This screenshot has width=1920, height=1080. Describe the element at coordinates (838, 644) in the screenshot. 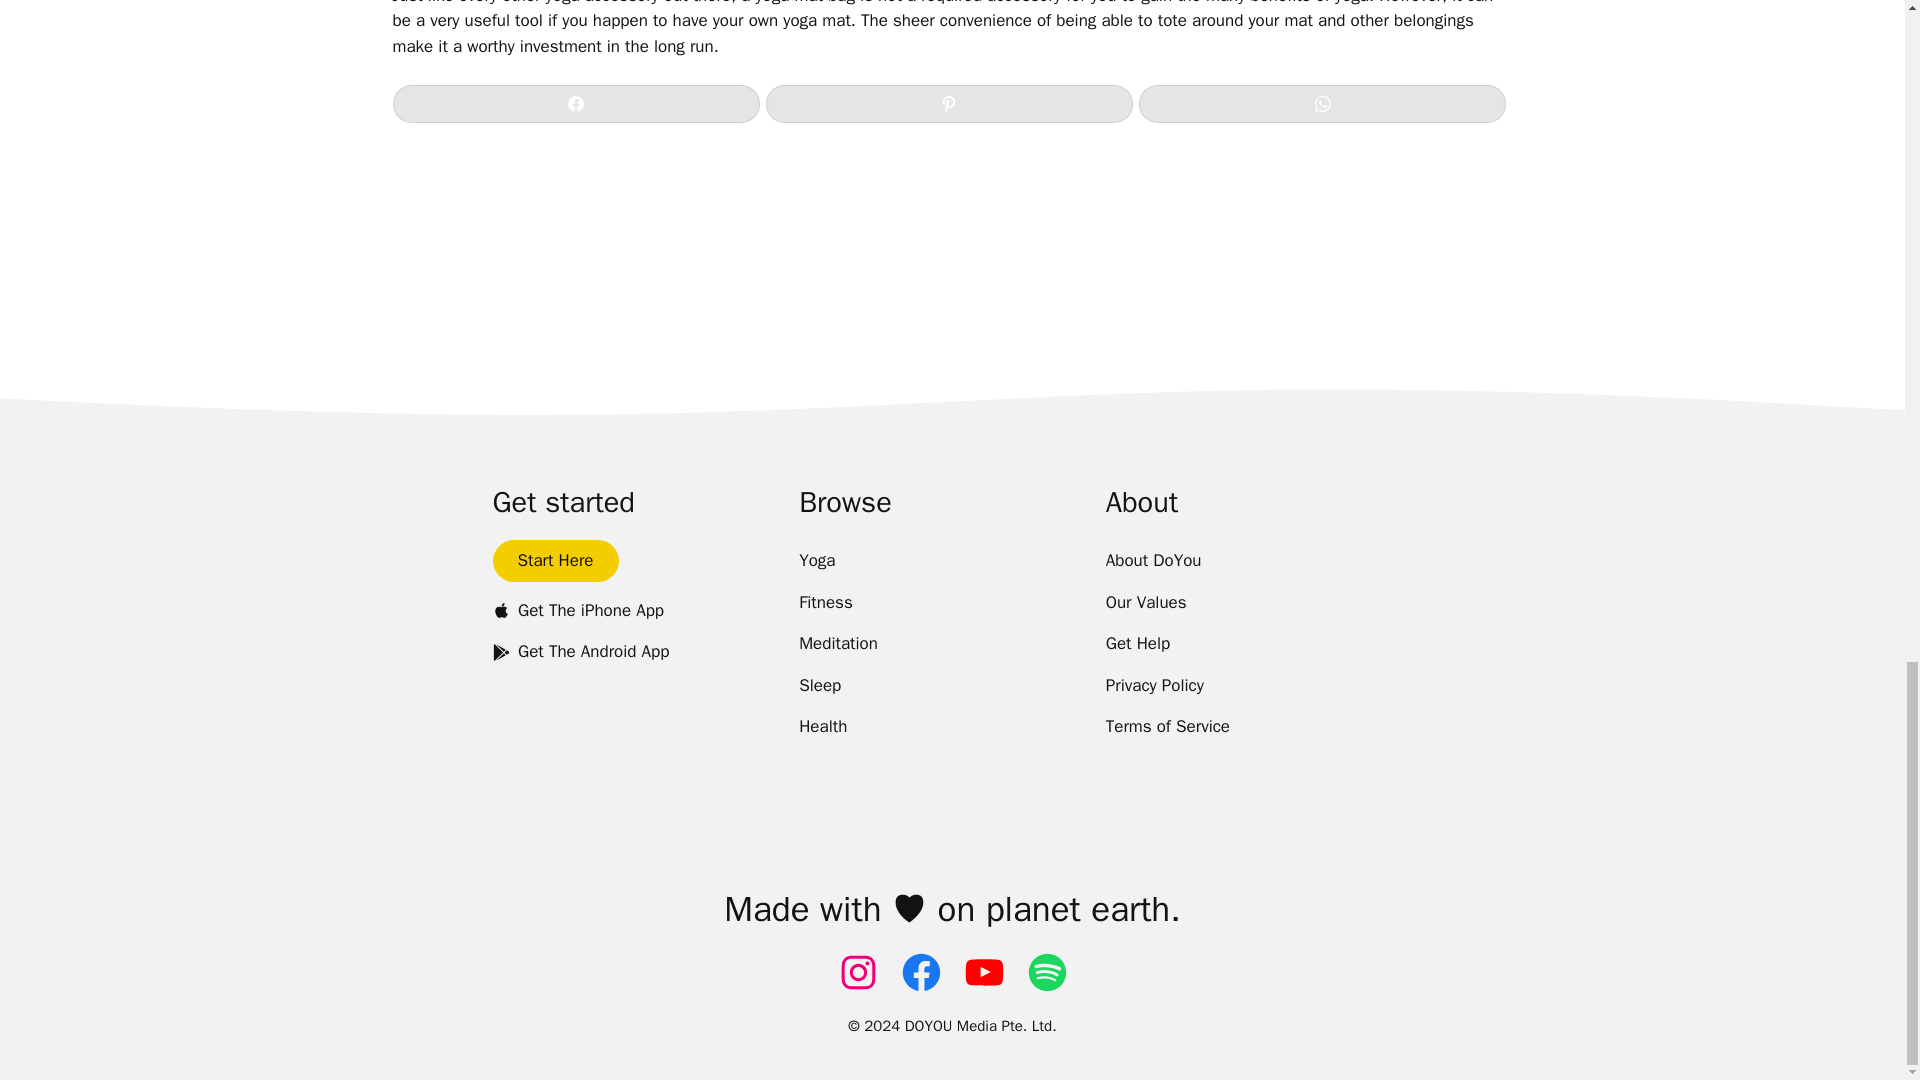

I see `Meditation` at that location.